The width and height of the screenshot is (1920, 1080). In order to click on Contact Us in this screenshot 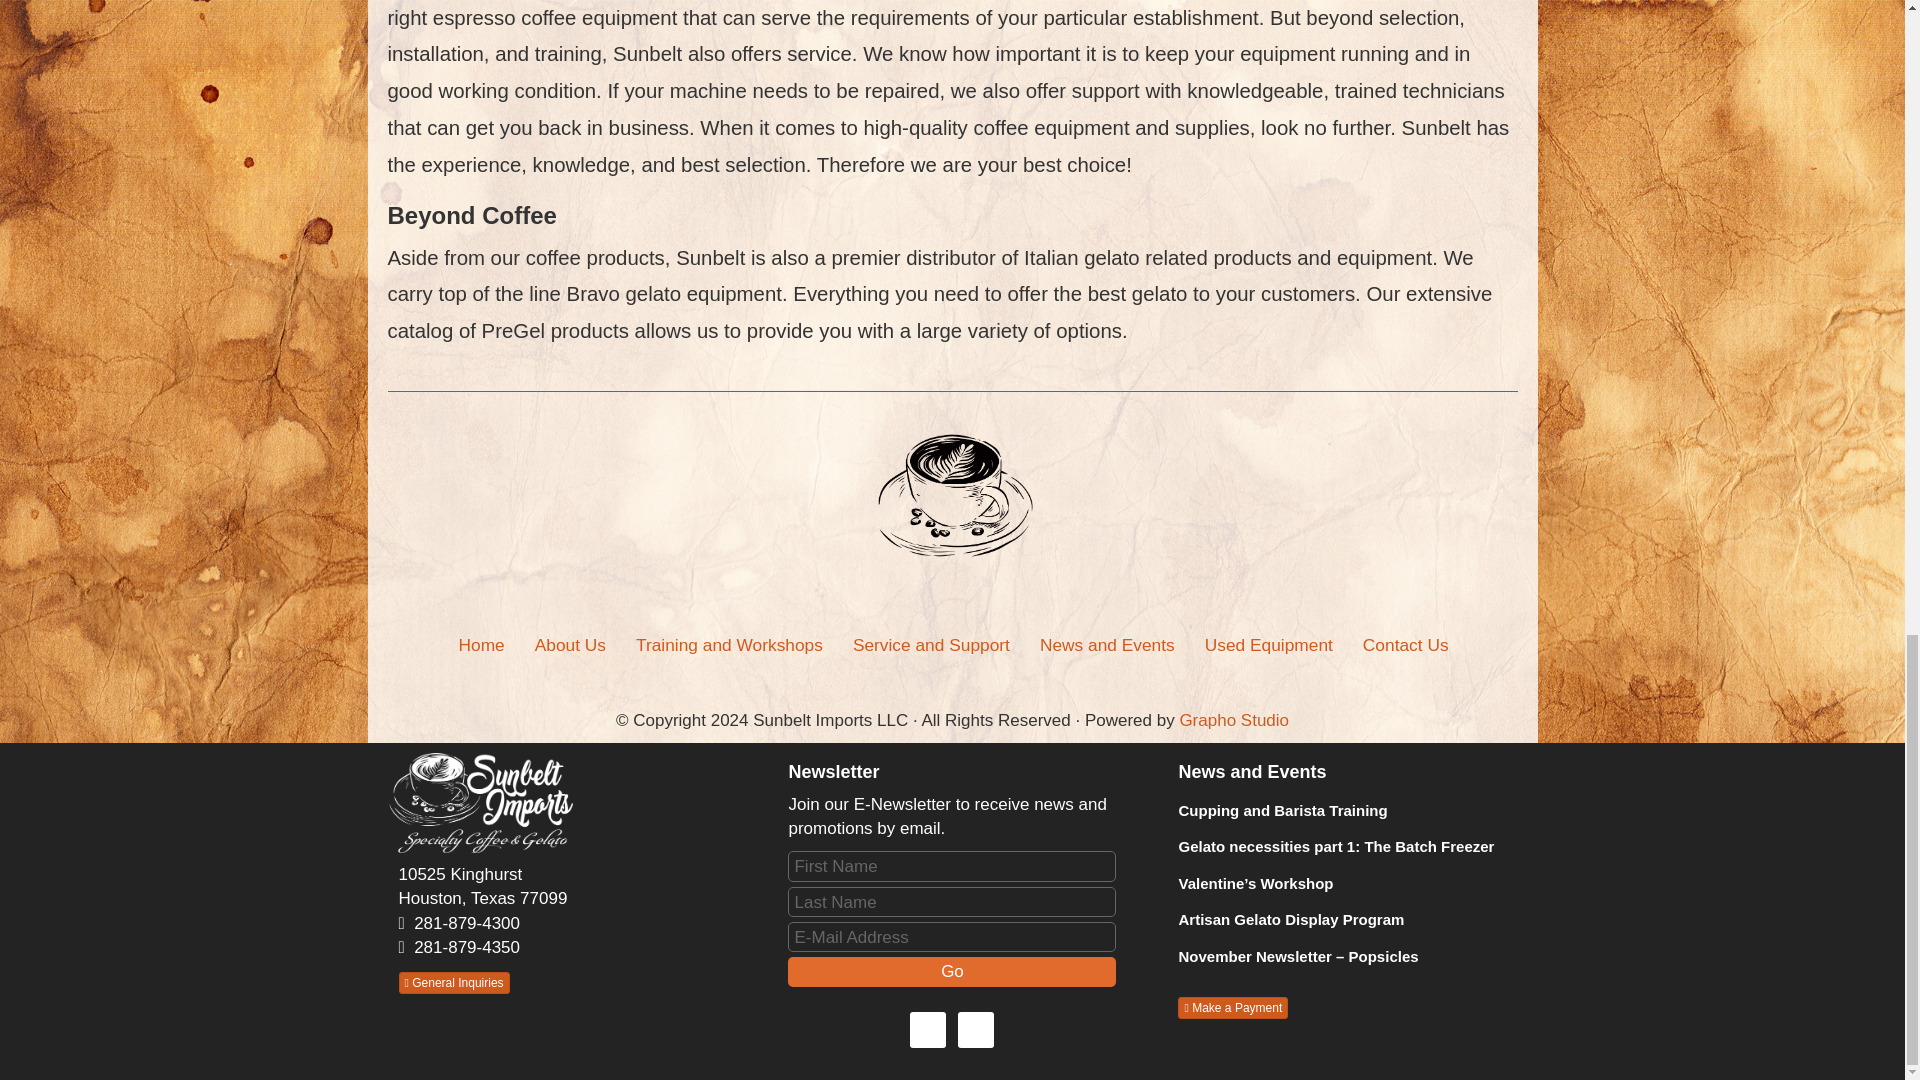, I will do `click(1405, 644)`.